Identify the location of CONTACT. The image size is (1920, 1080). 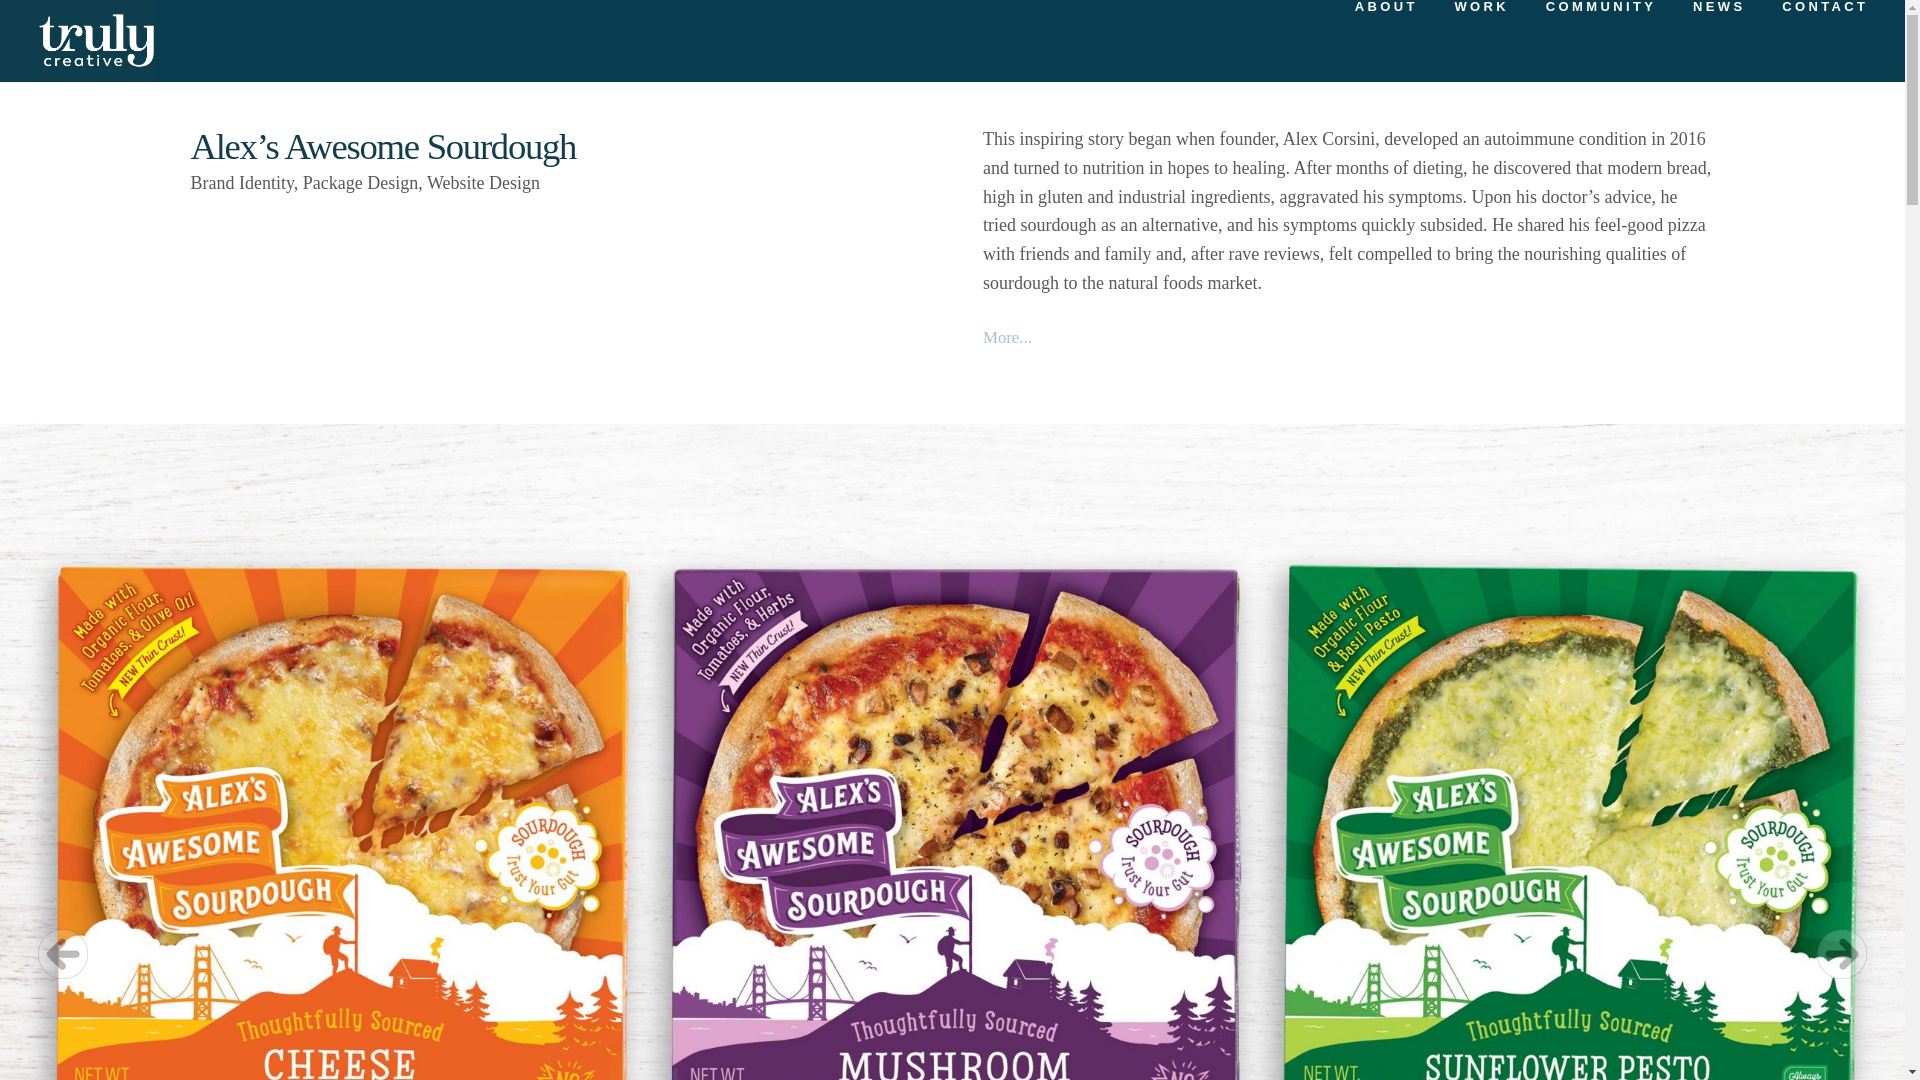
(1813, 40).